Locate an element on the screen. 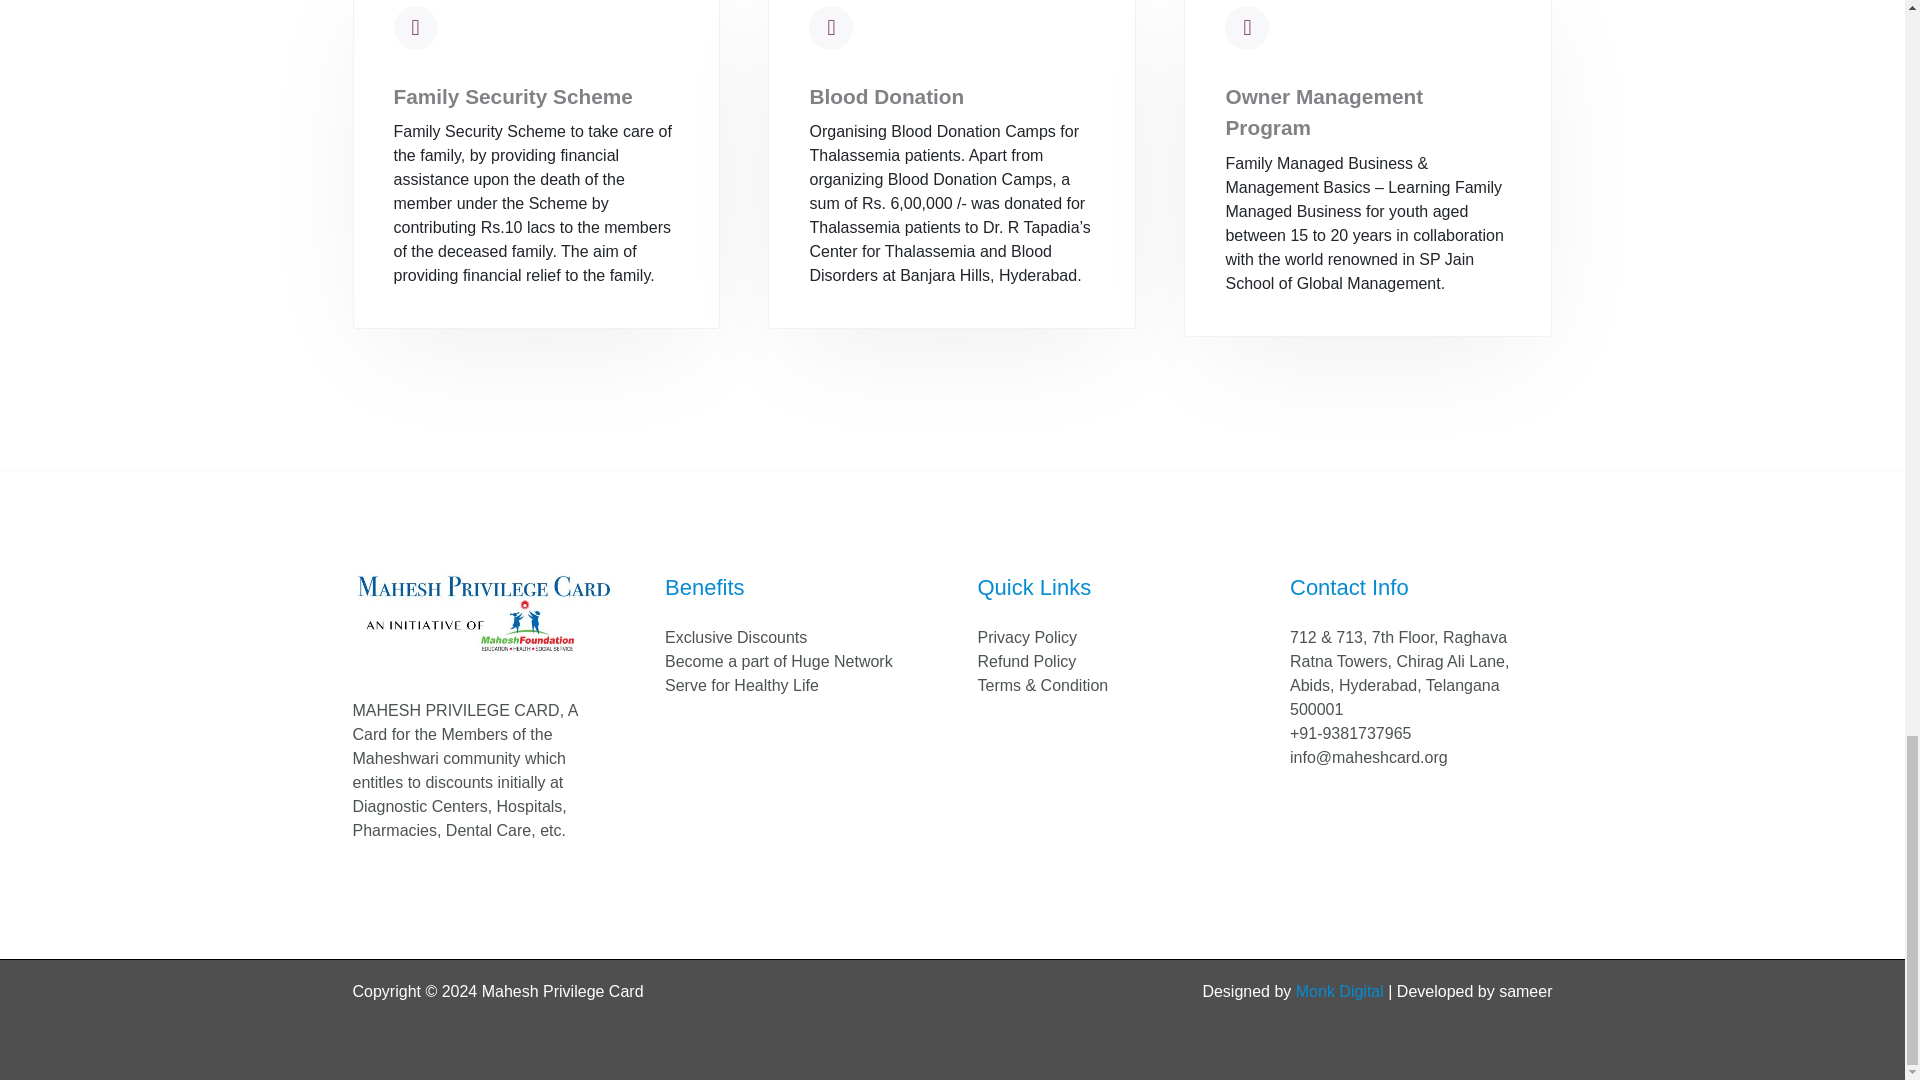  Owner Management Program is located at coordinates (1323, 112).